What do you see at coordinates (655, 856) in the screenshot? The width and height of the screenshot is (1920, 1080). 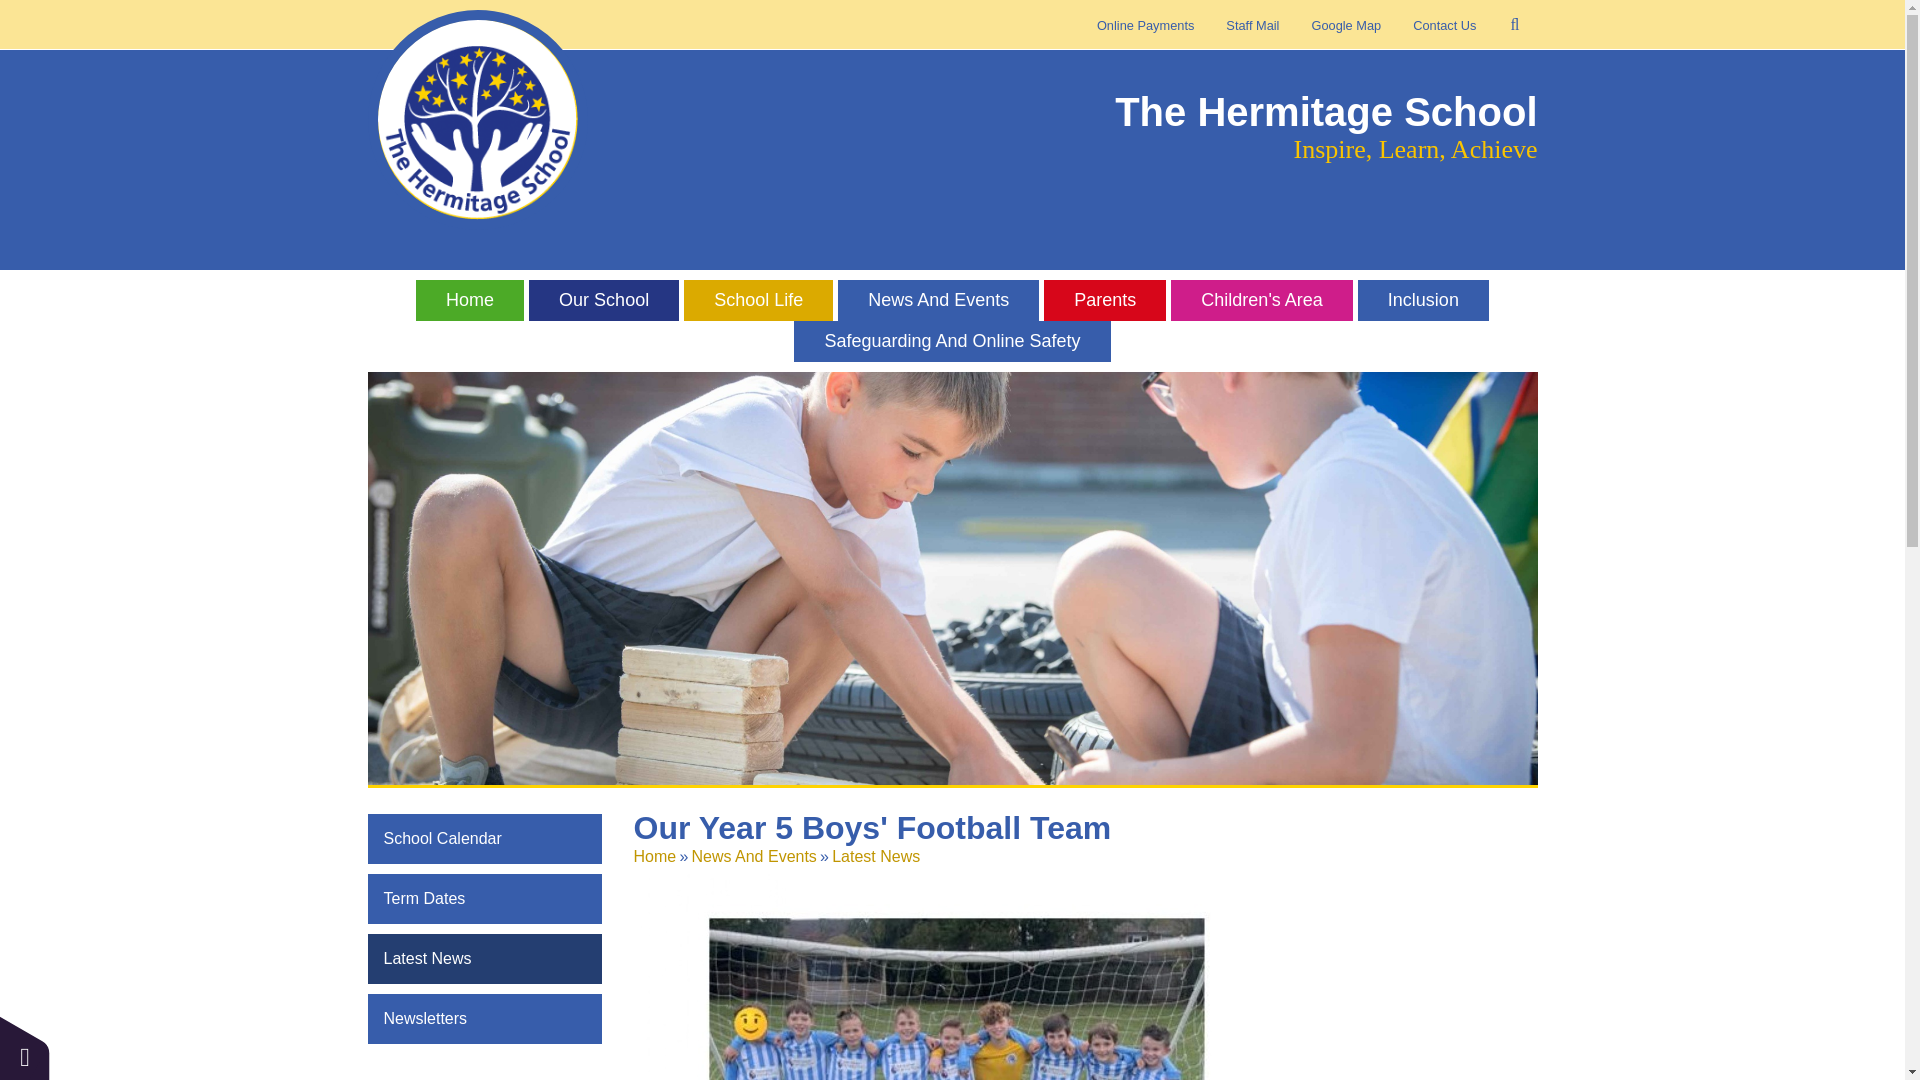 I see `Home` at bounding box center [655, 856].